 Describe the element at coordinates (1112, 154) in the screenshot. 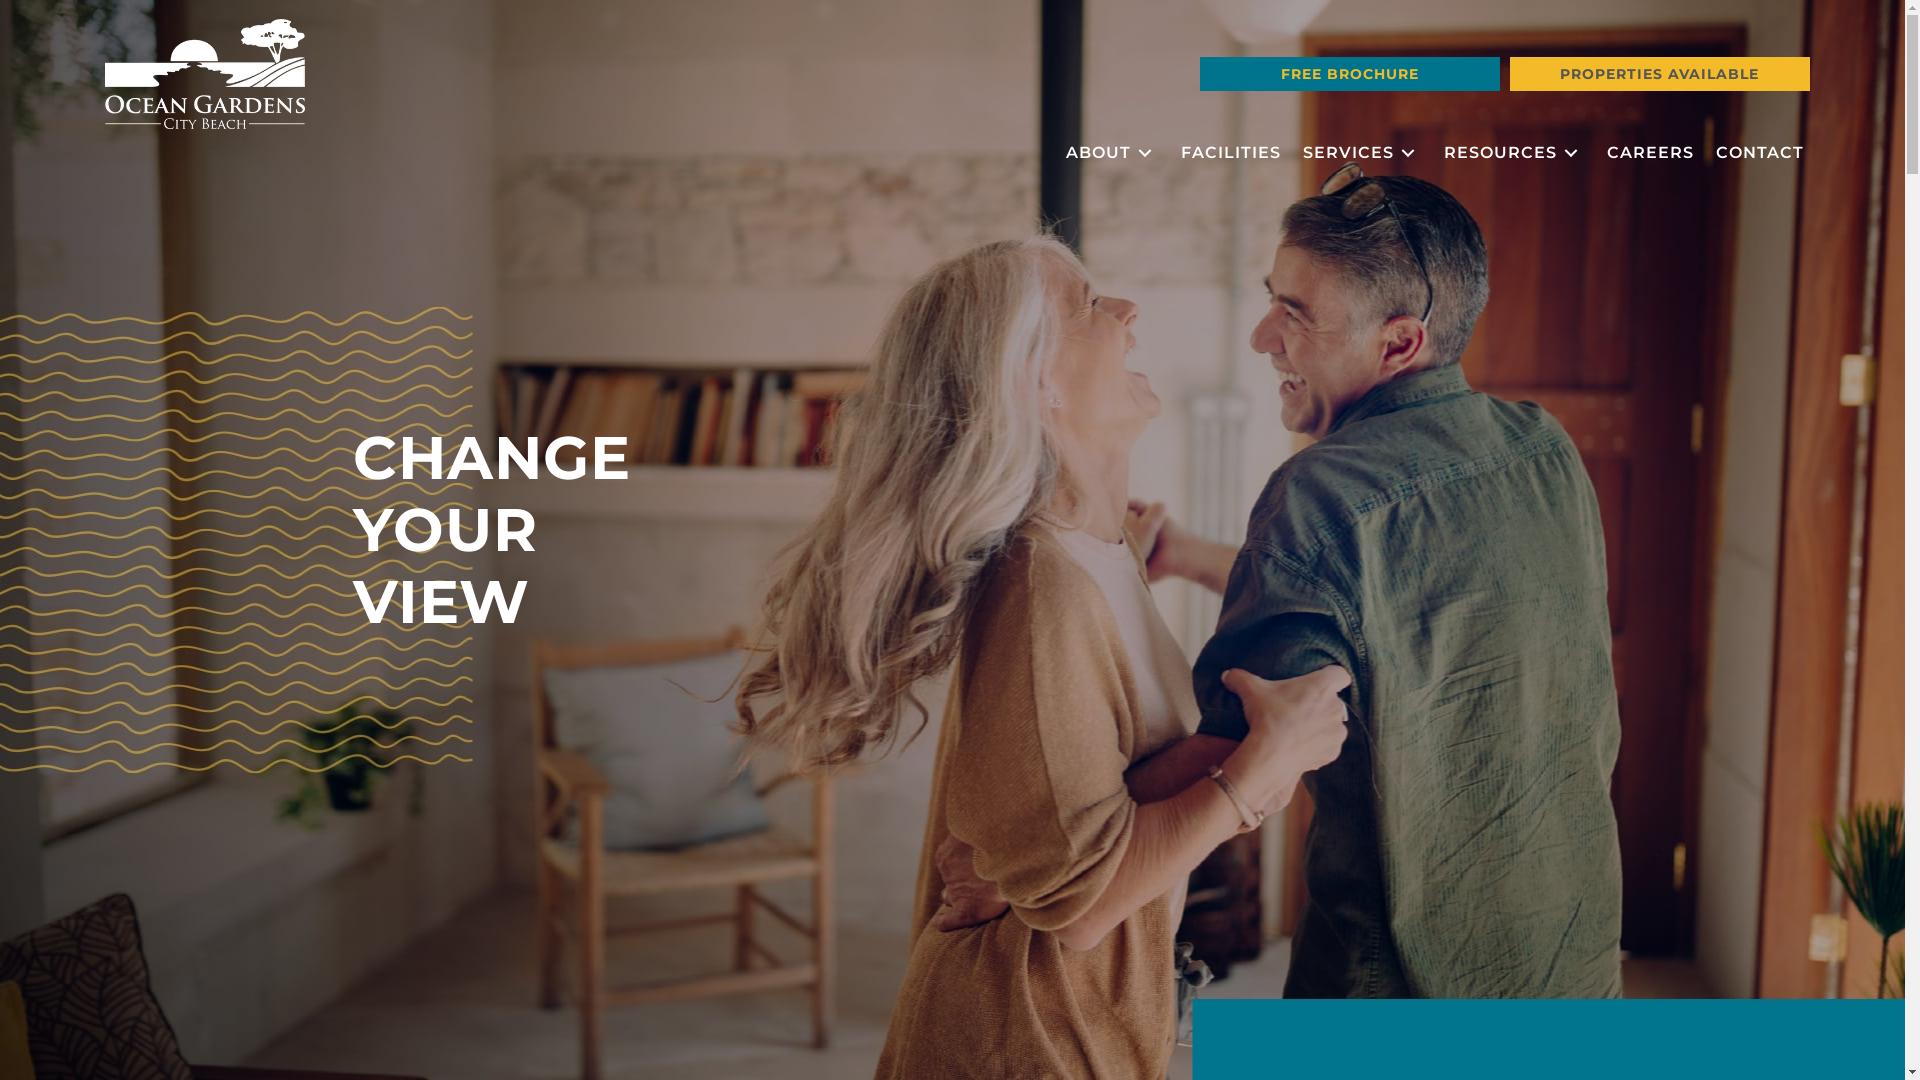

I see `ABOUT` at that location.